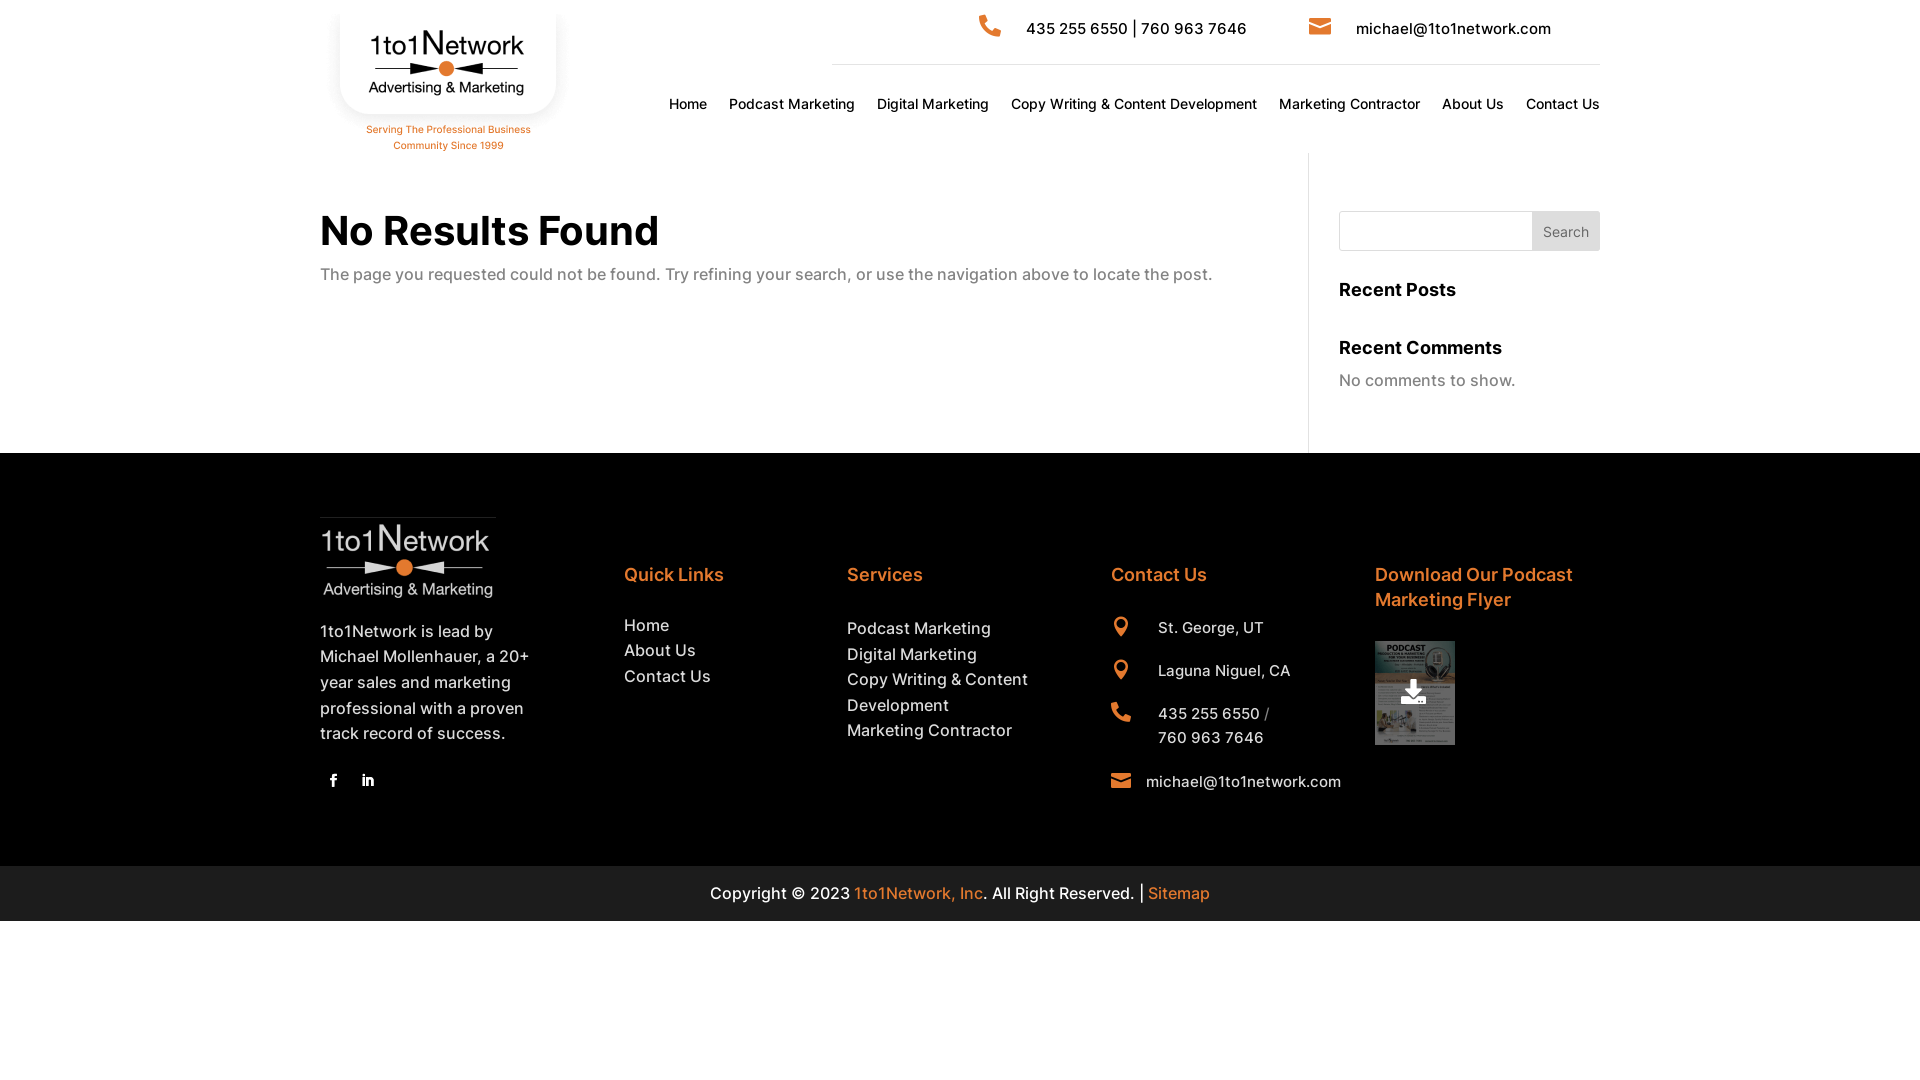 The image size is (1920, 1080). What do you see at coordinates (1211, 628) in the screenshot?
I see `St. George, UT` at bounding box center [1211, 628].